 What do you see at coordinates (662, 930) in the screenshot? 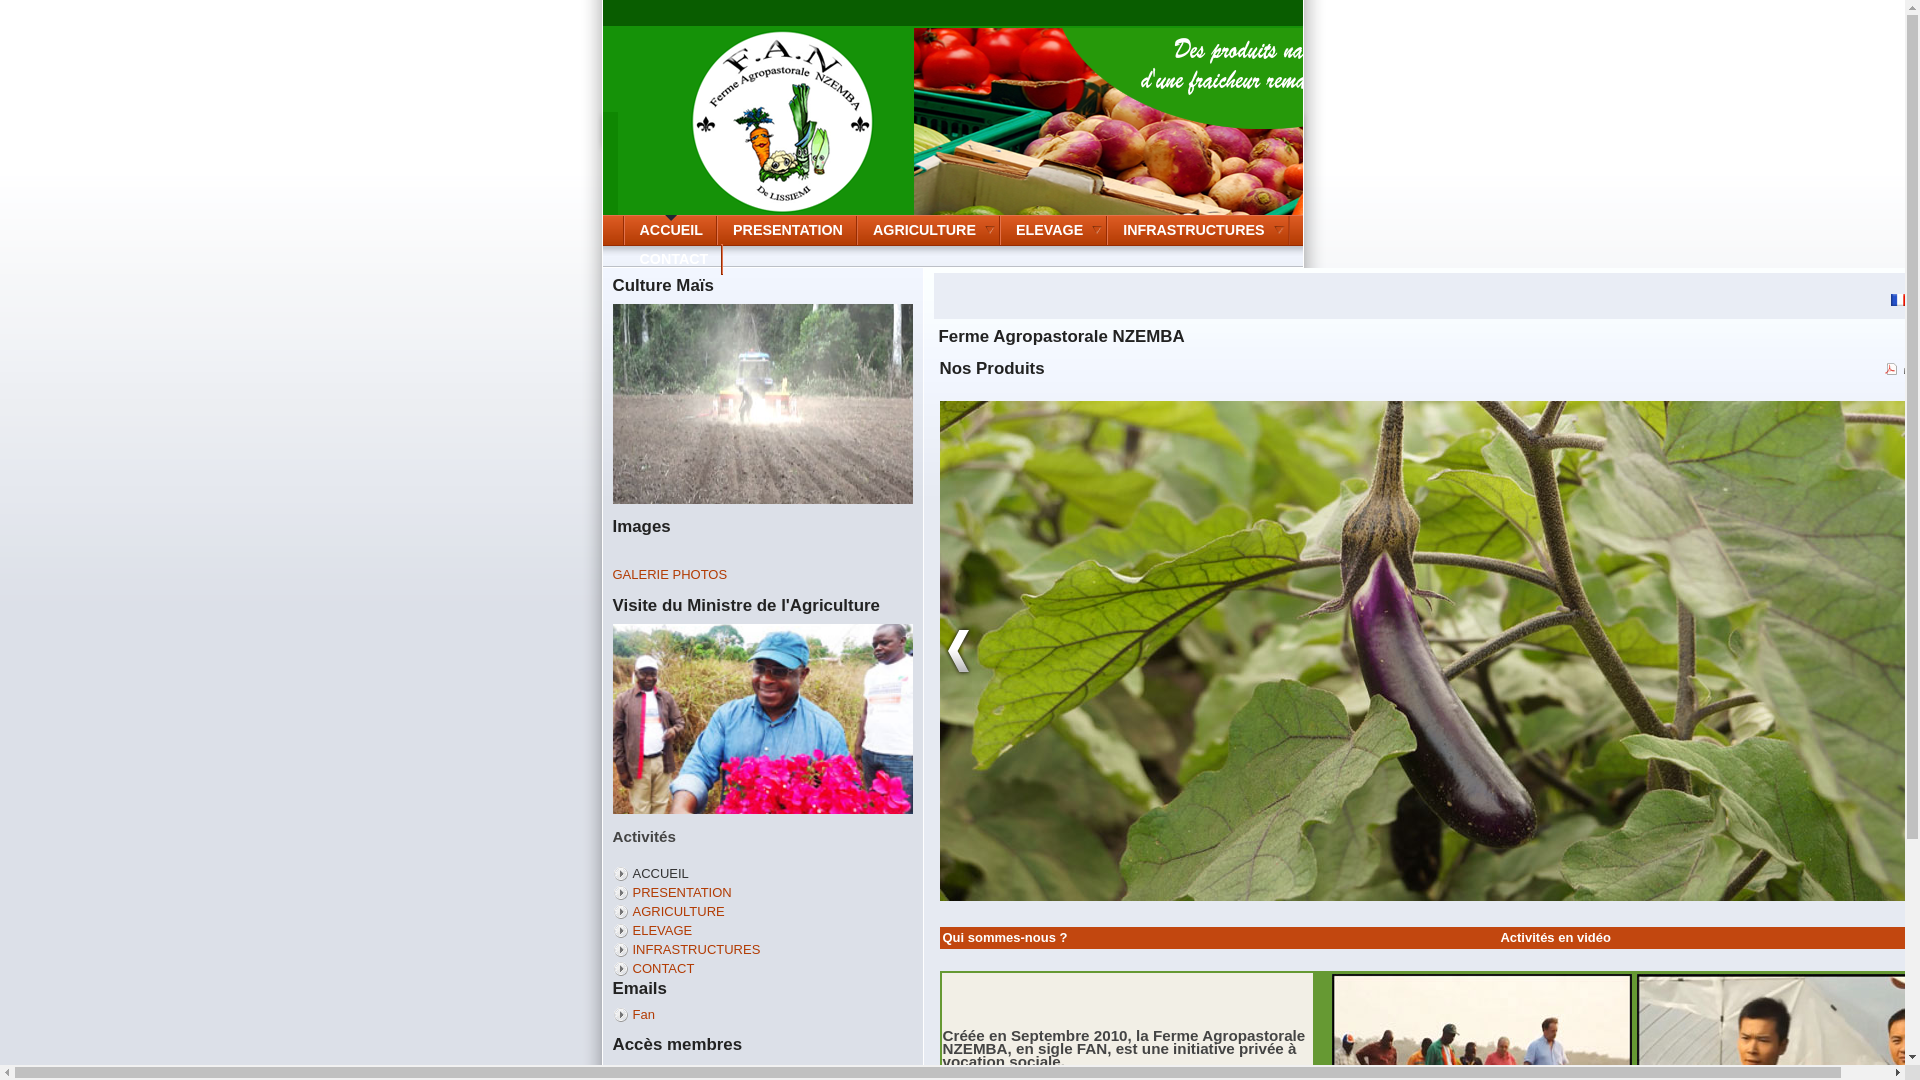
I see `ELEVAGE` at bounding box center [662, 930].